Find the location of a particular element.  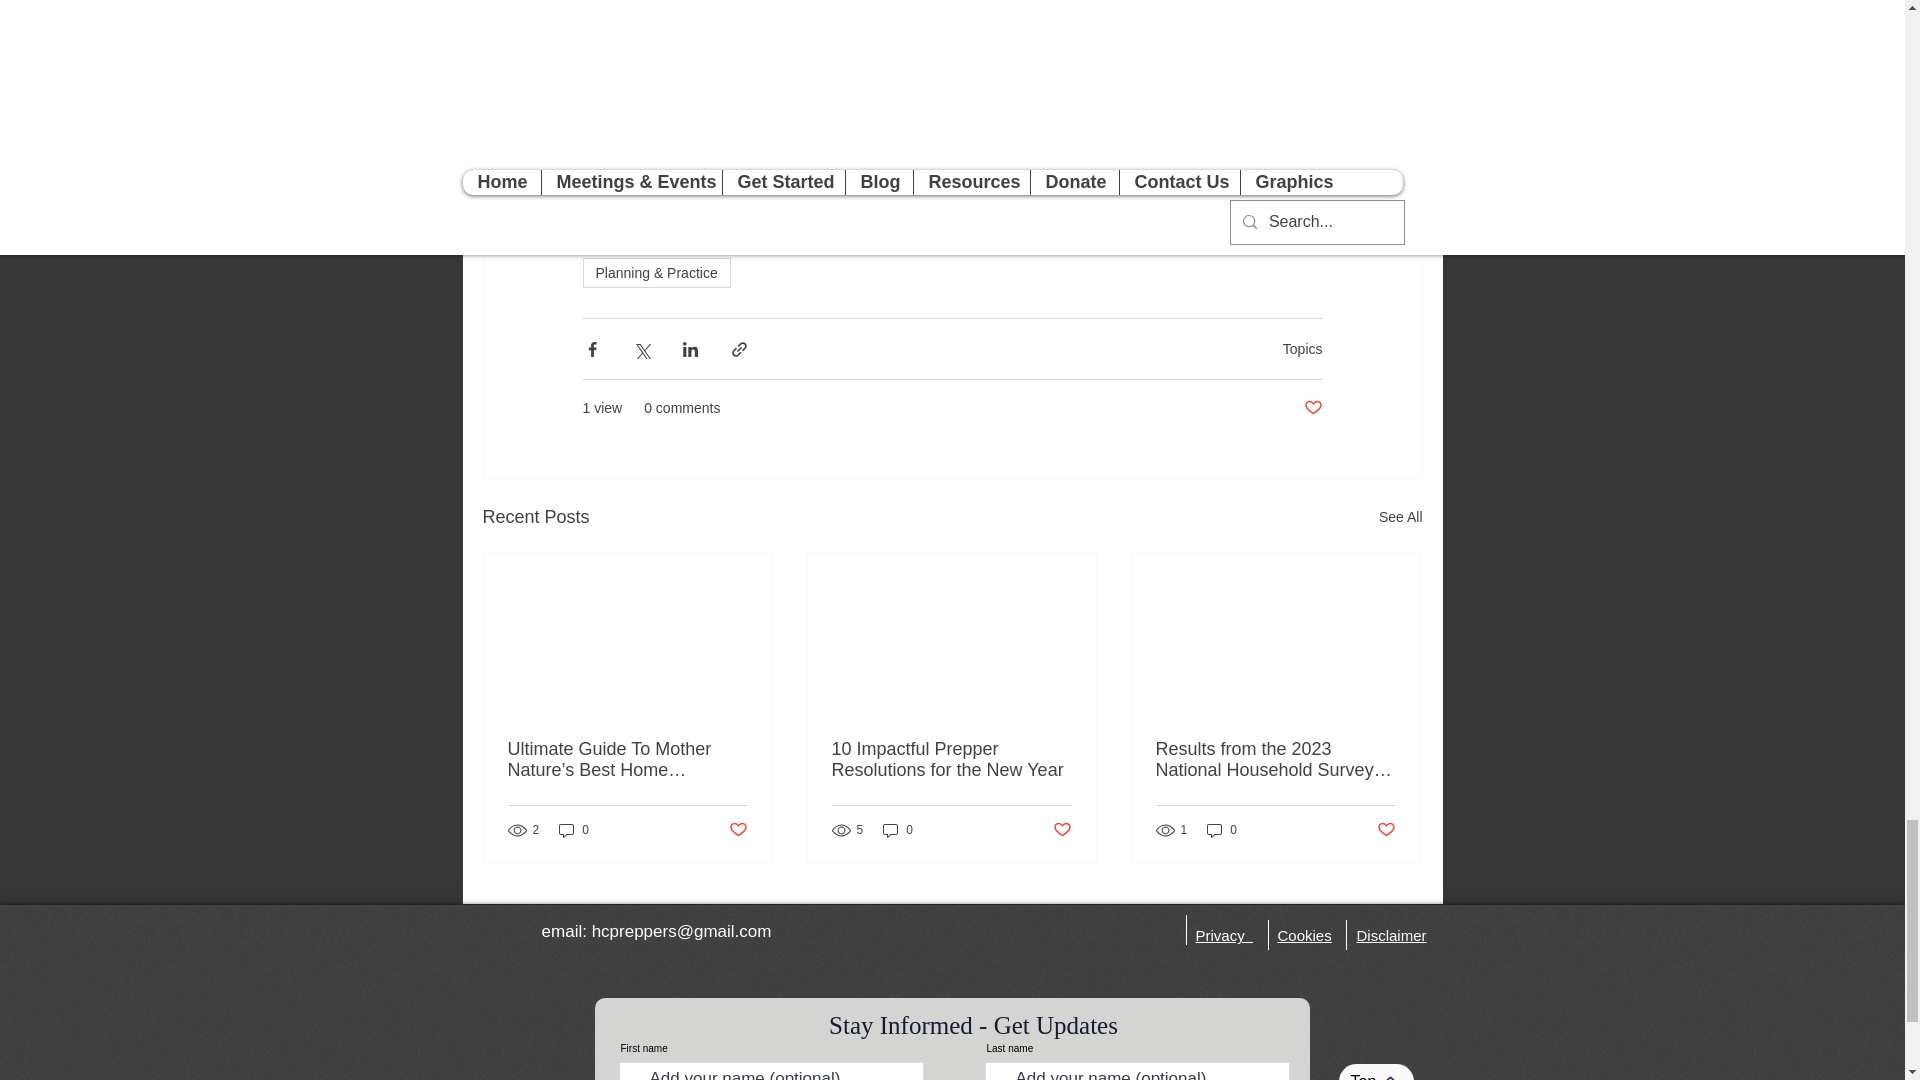

Post not marked as liked is located at coordinates (1386, 830).